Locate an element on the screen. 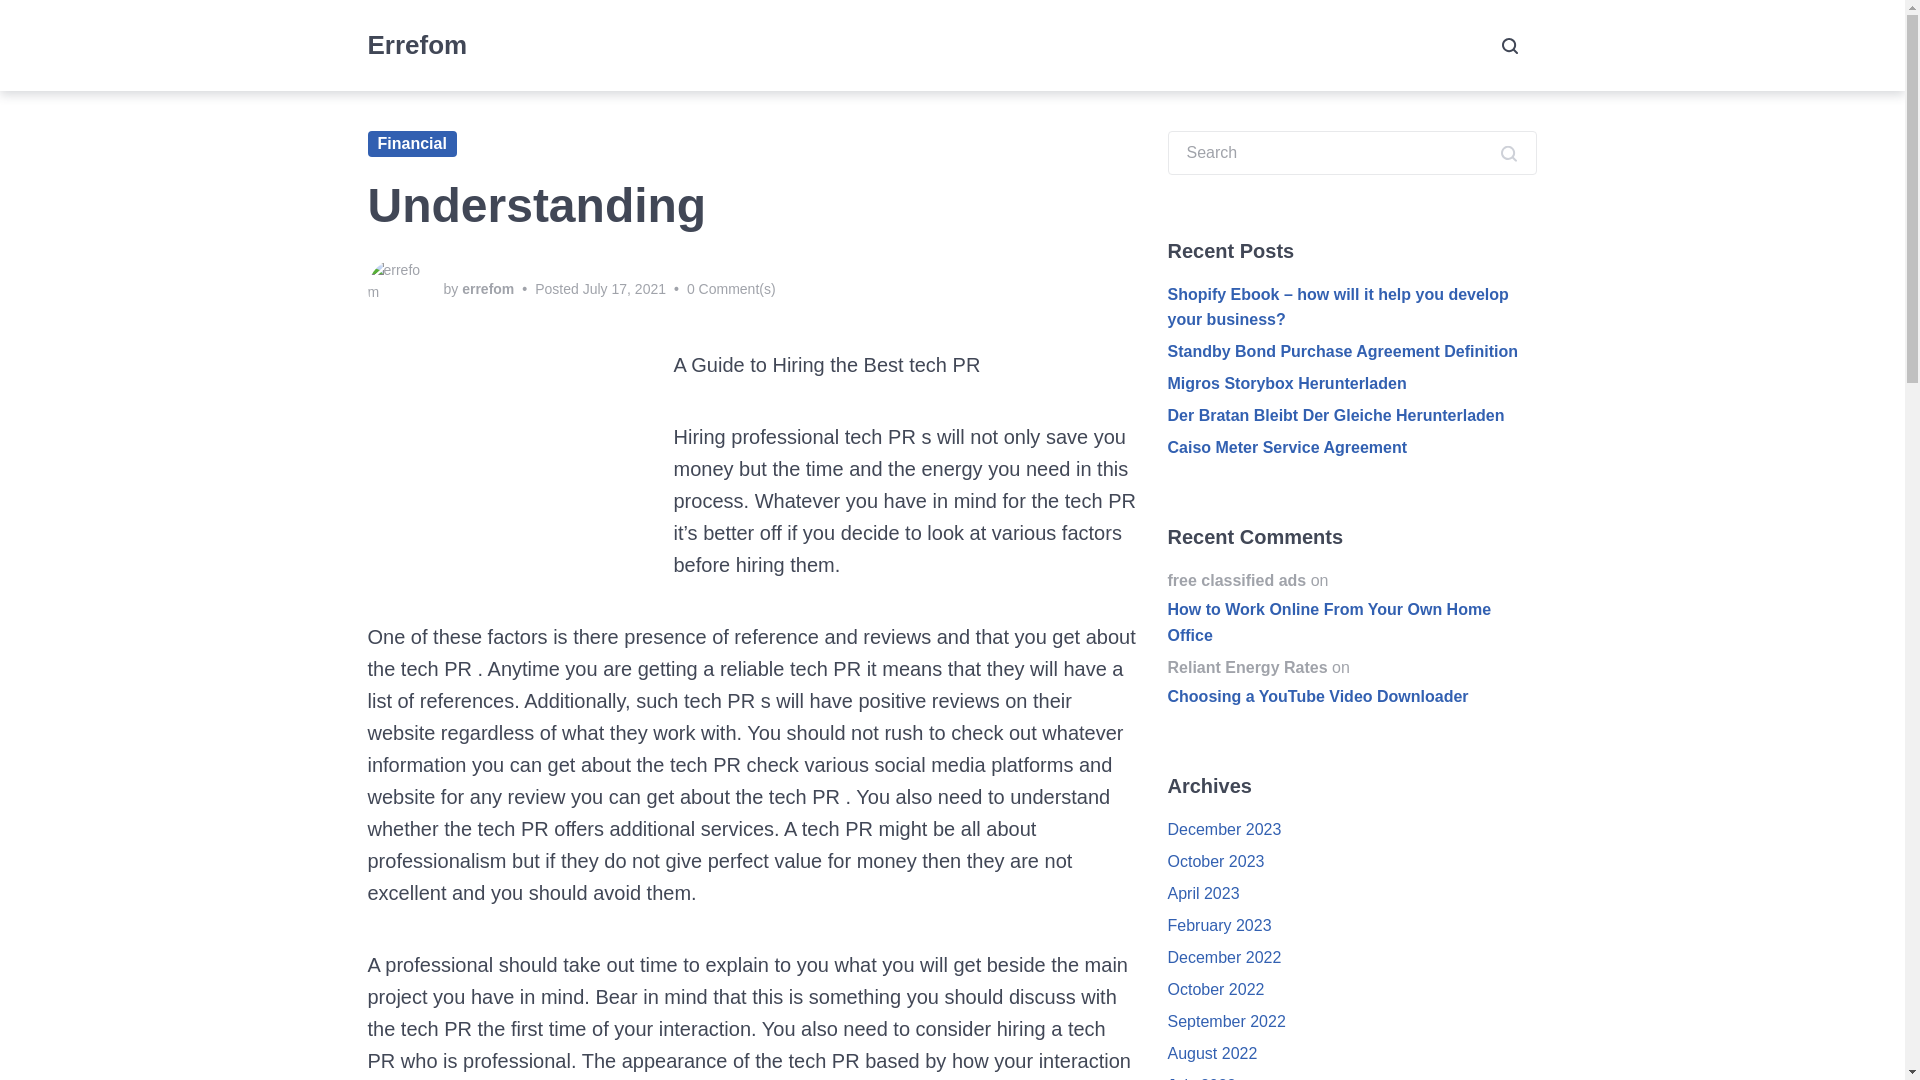  September 2022 is located at coordinates (1226, 1022).